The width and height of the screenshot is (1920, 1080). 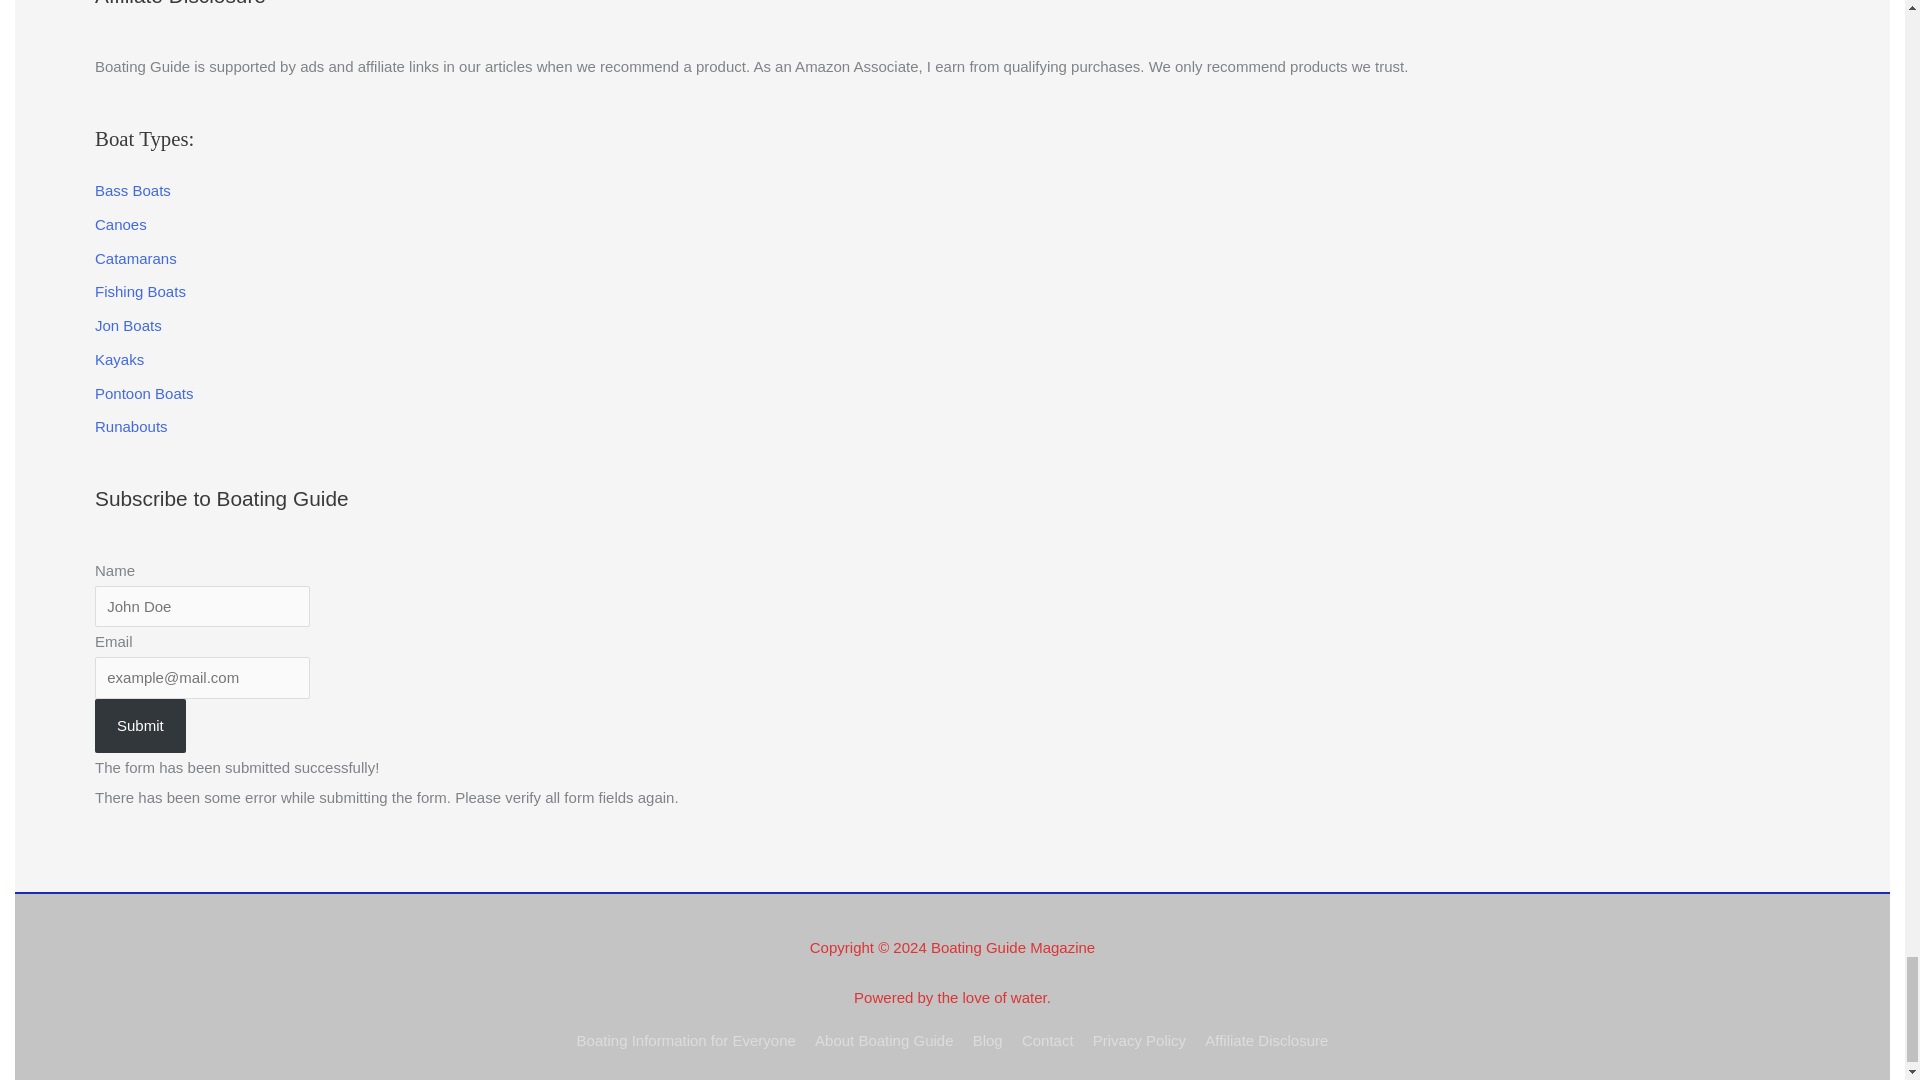 I want to click on Bass Boats, so click(x=132, y=190).